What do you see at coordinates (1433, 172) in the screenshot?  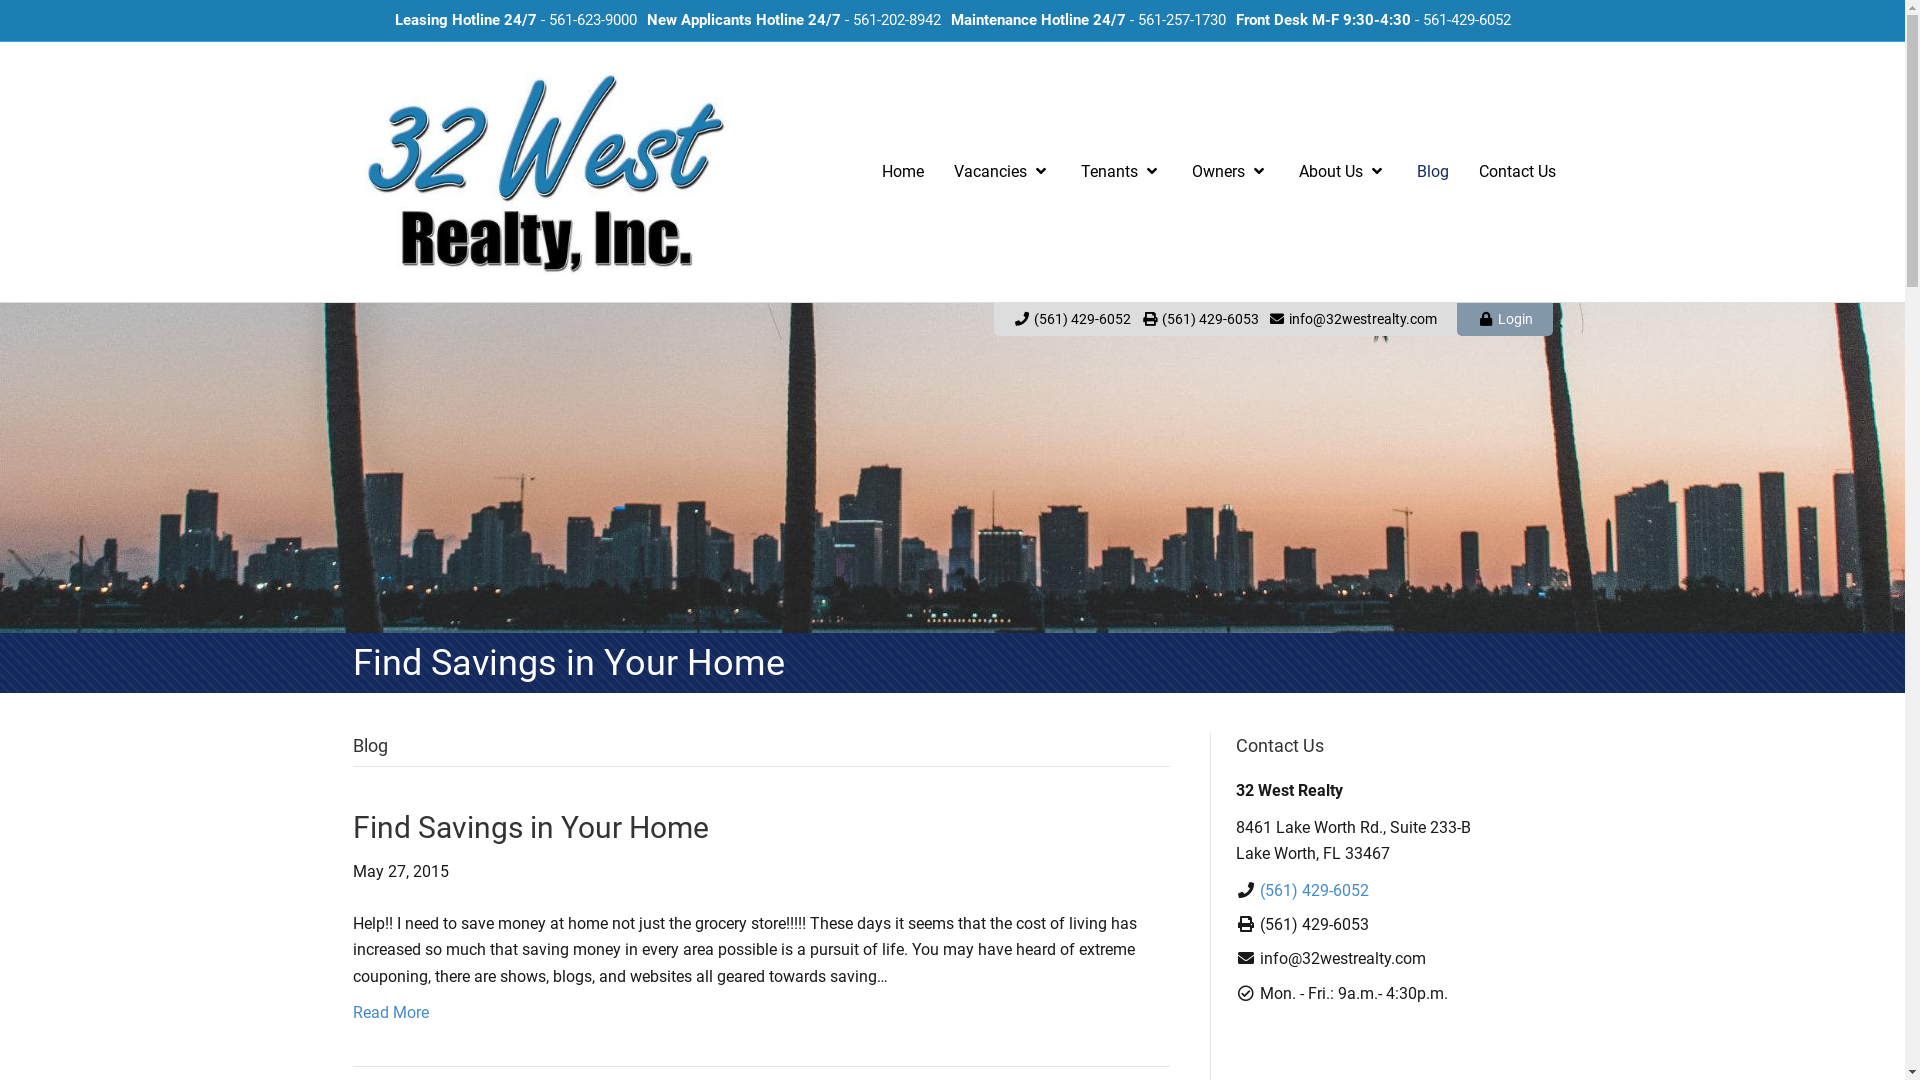 I see `Blog` at bounding box center [1433, 172].